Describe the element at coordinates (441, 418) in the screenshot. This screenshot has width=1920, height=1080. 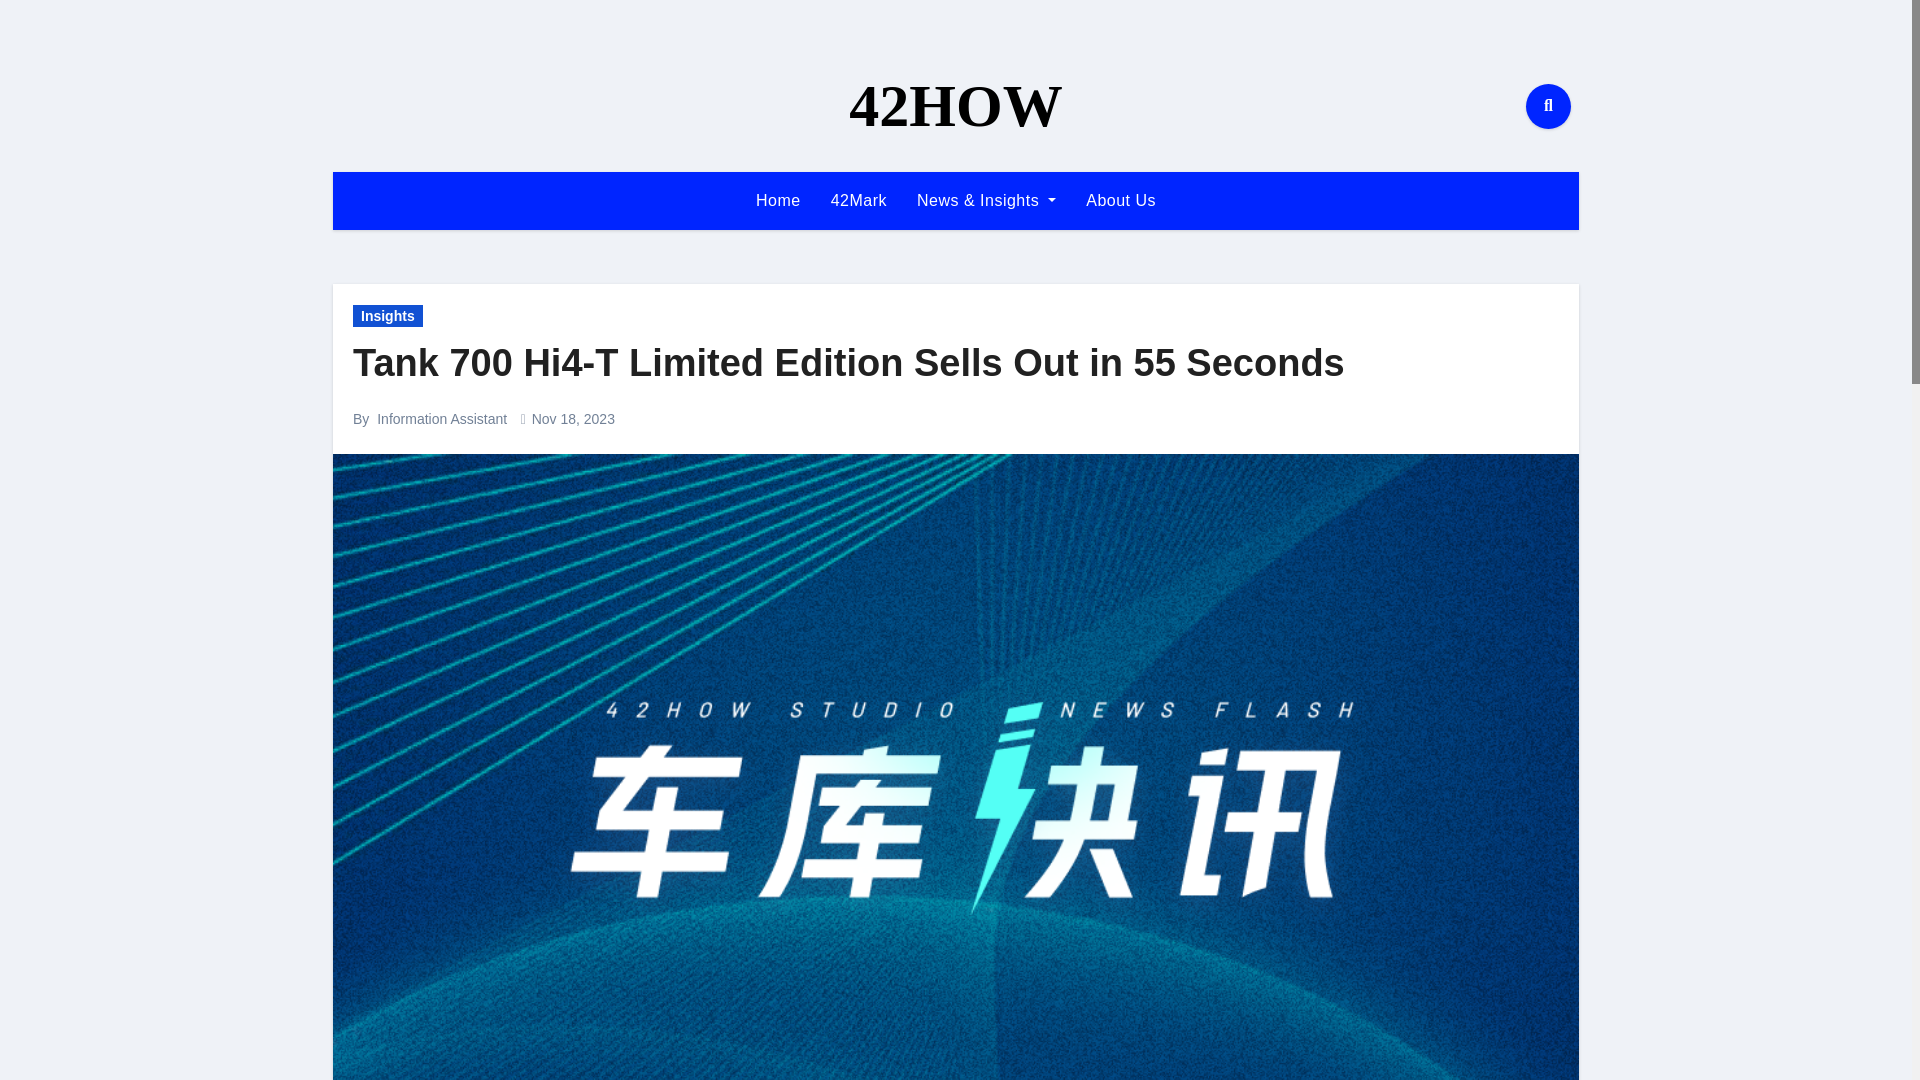
I see `Information Assistant` at that location.